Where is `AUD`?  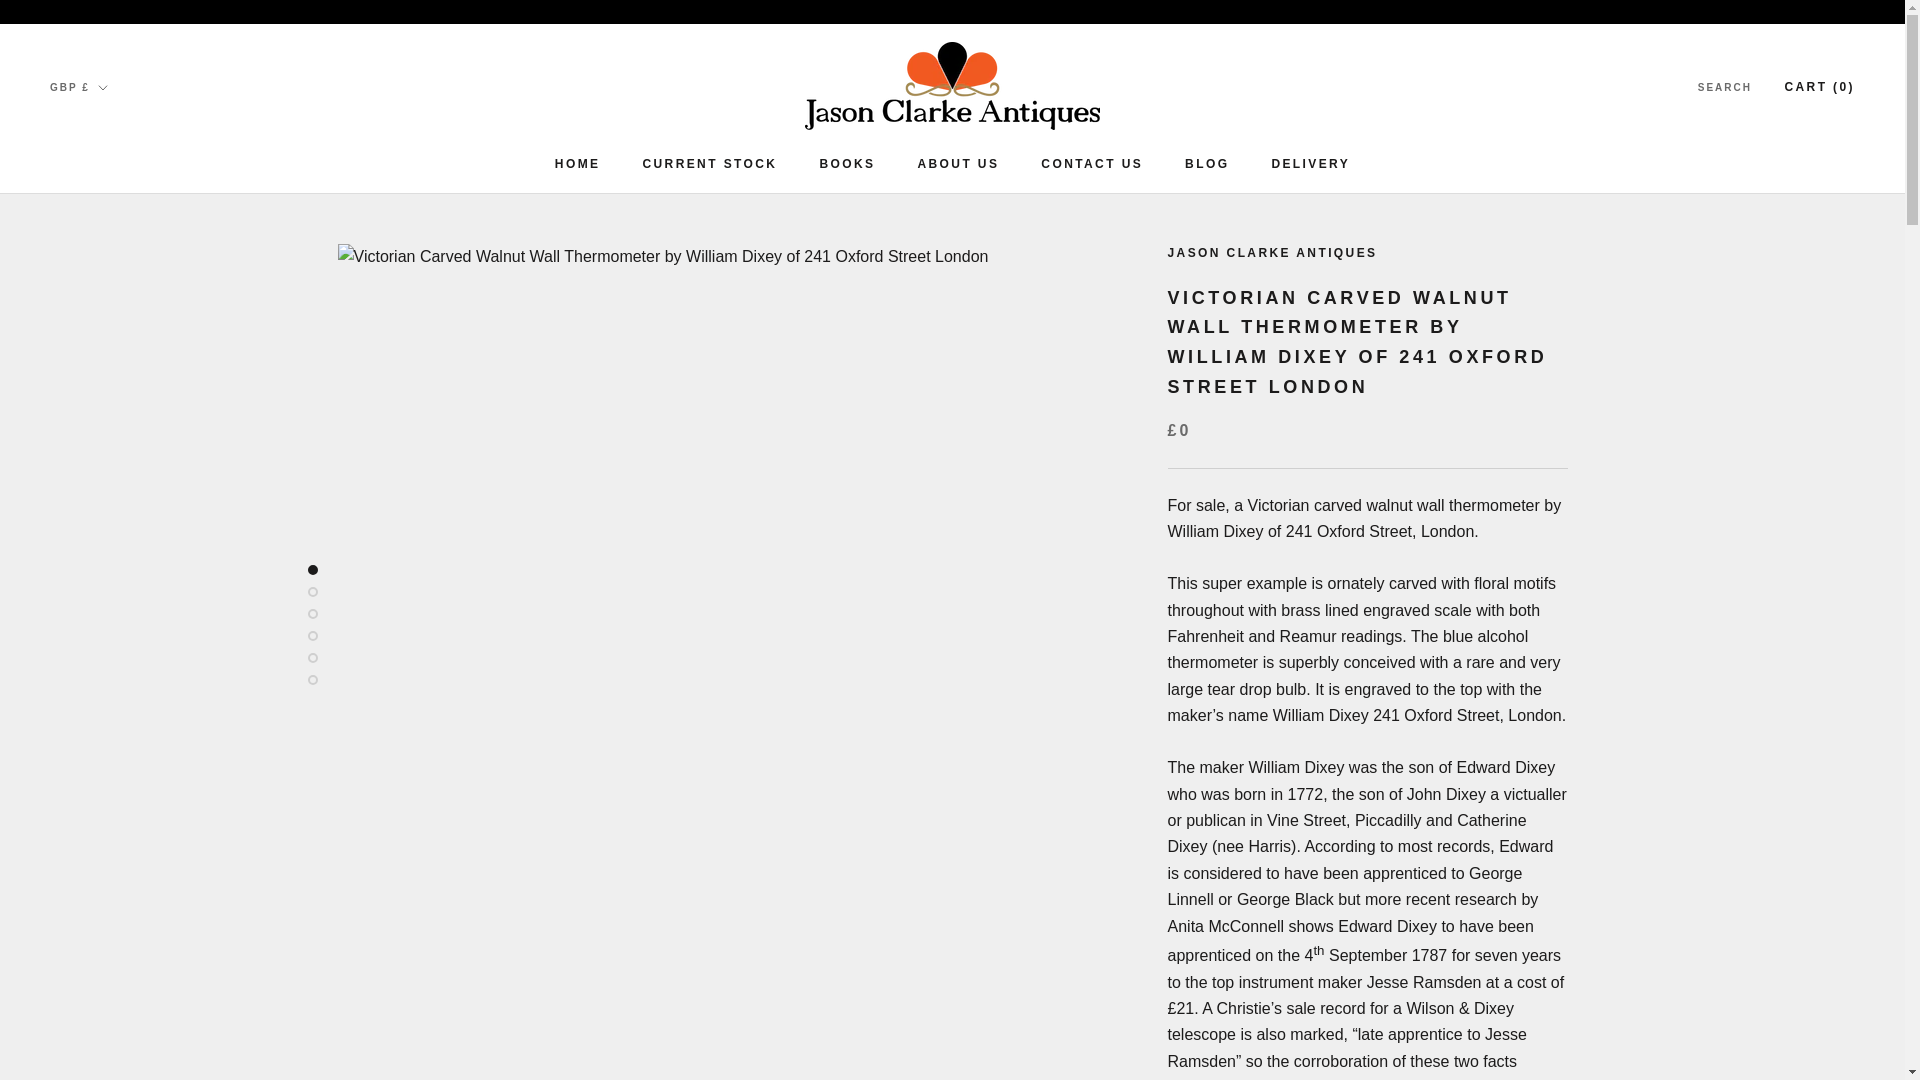
AUD is located at coordinates (112, 236).